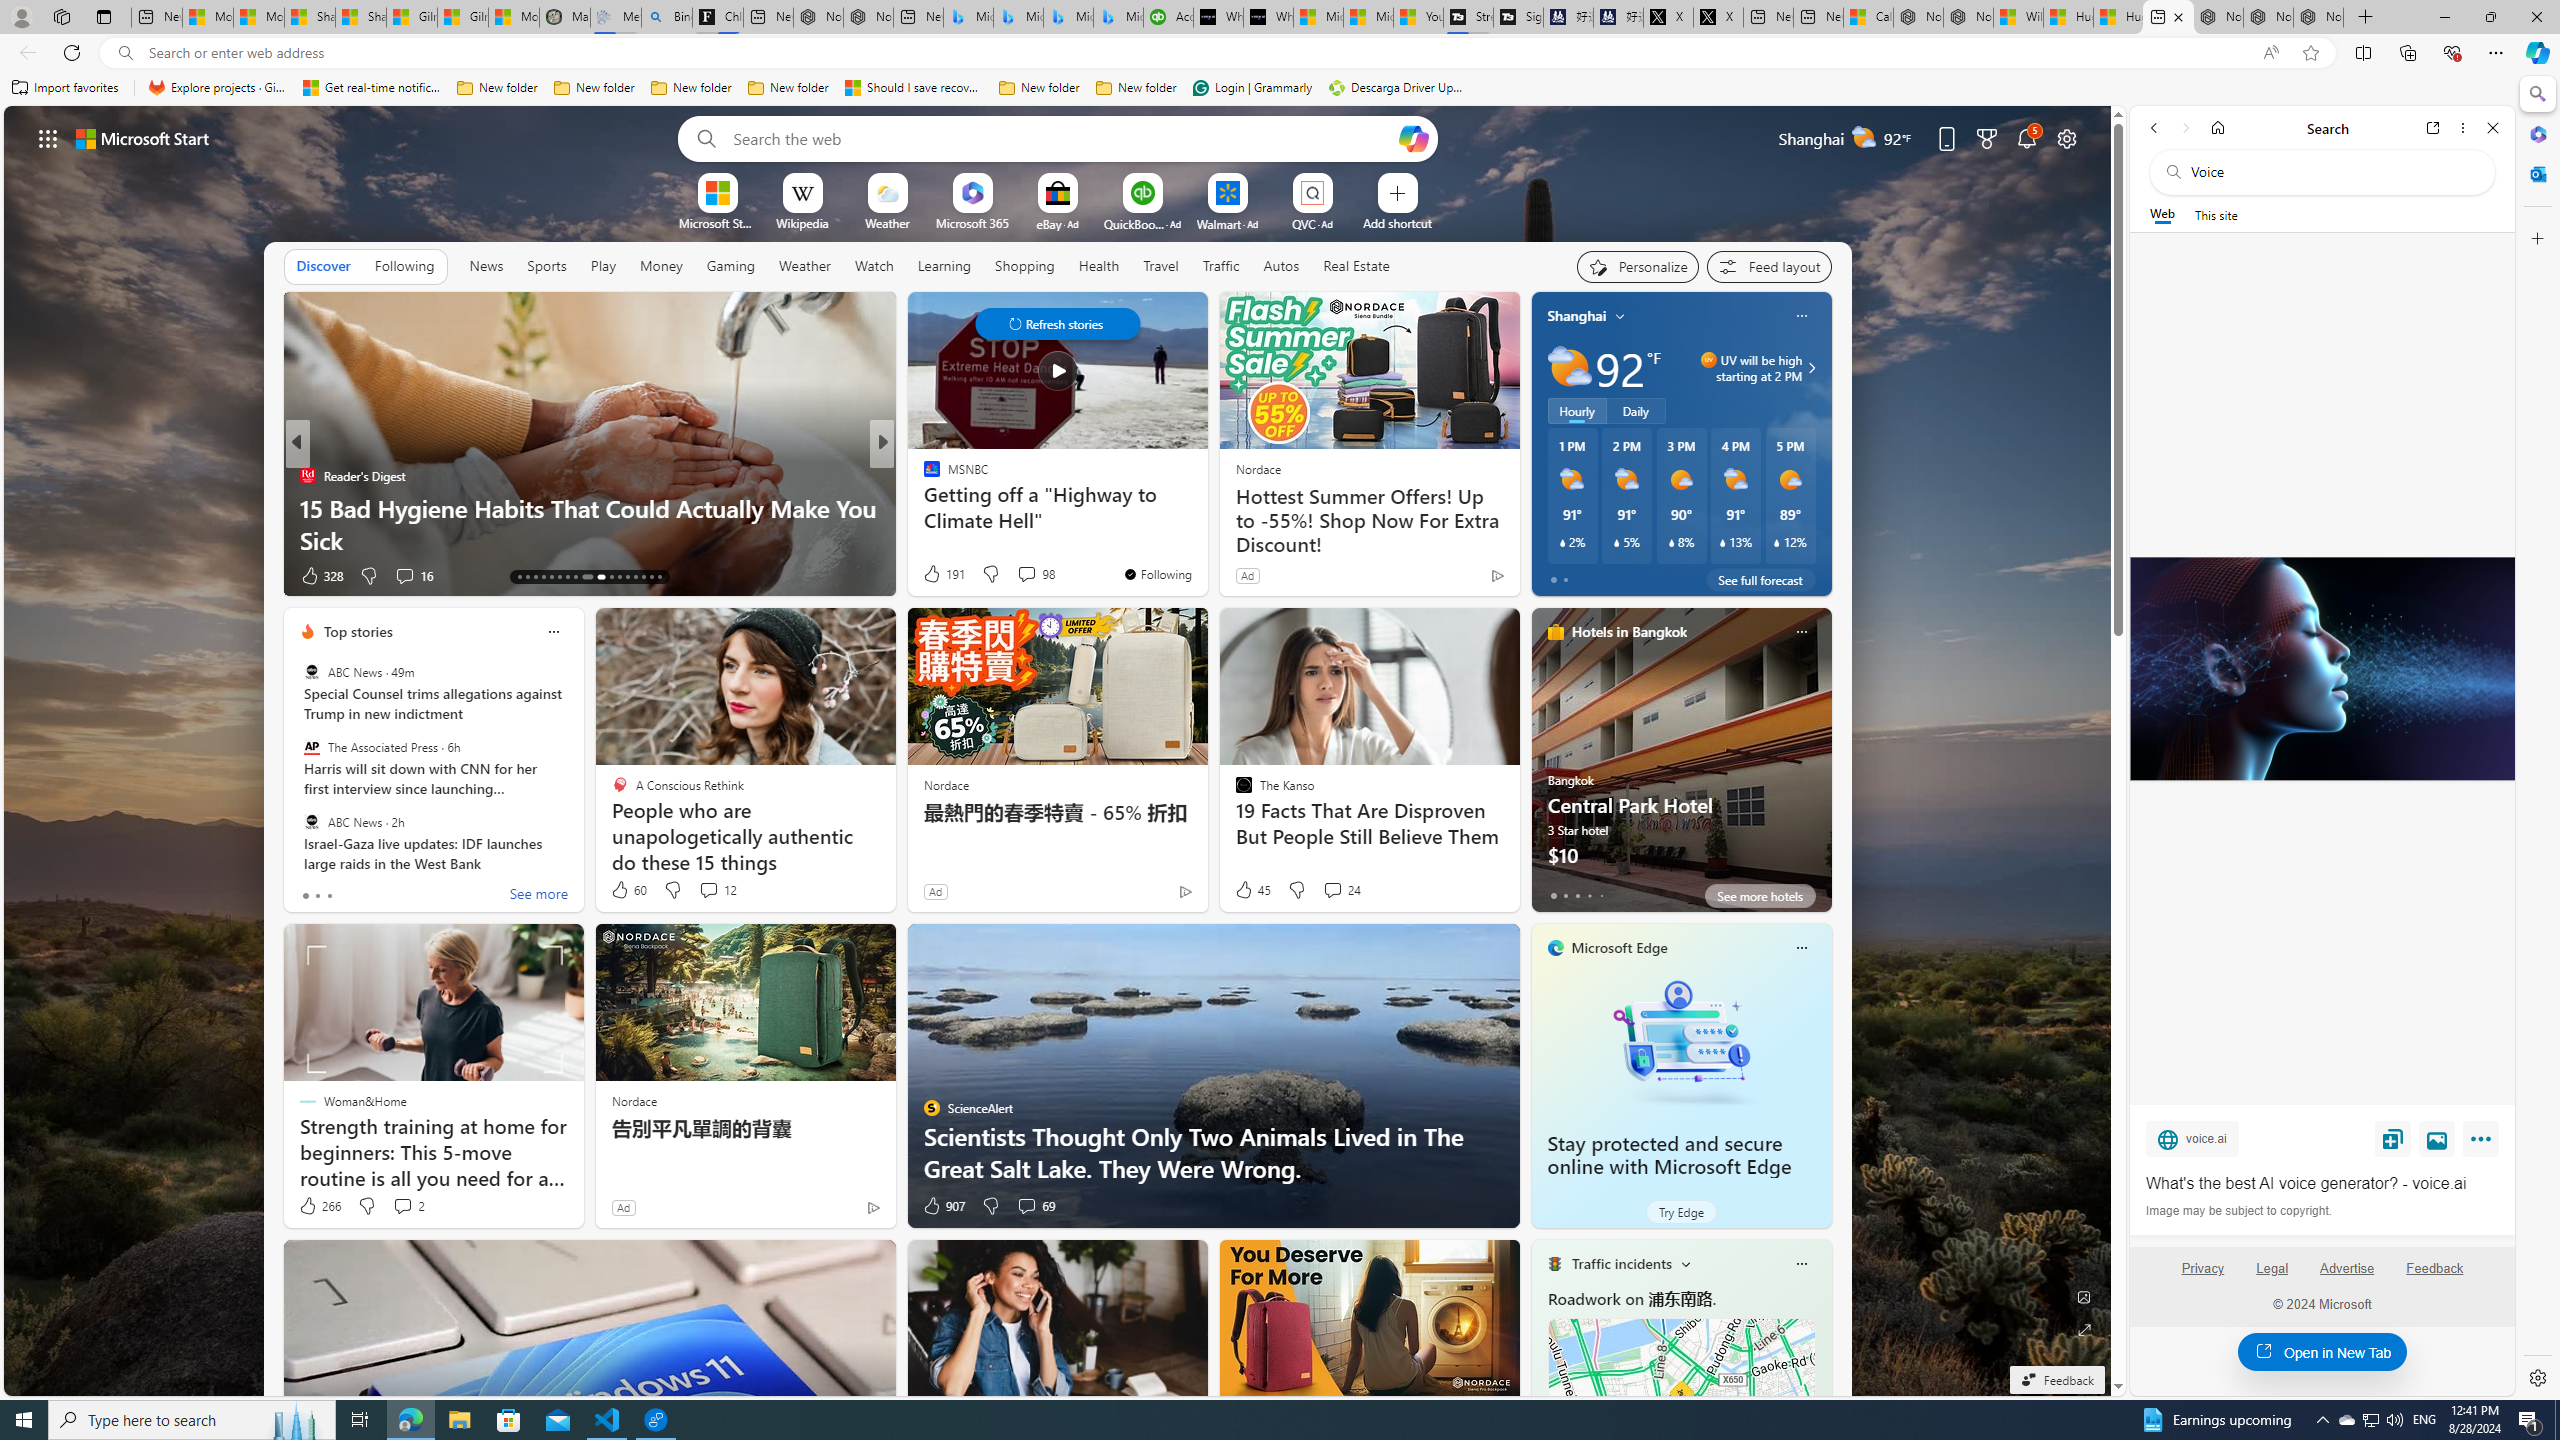 The height and width of the screenshot is (1440, 2560). Describe the element at coordinates (1035, 1206) in the screenshot. I see `View comments 69 Comment` at that location.